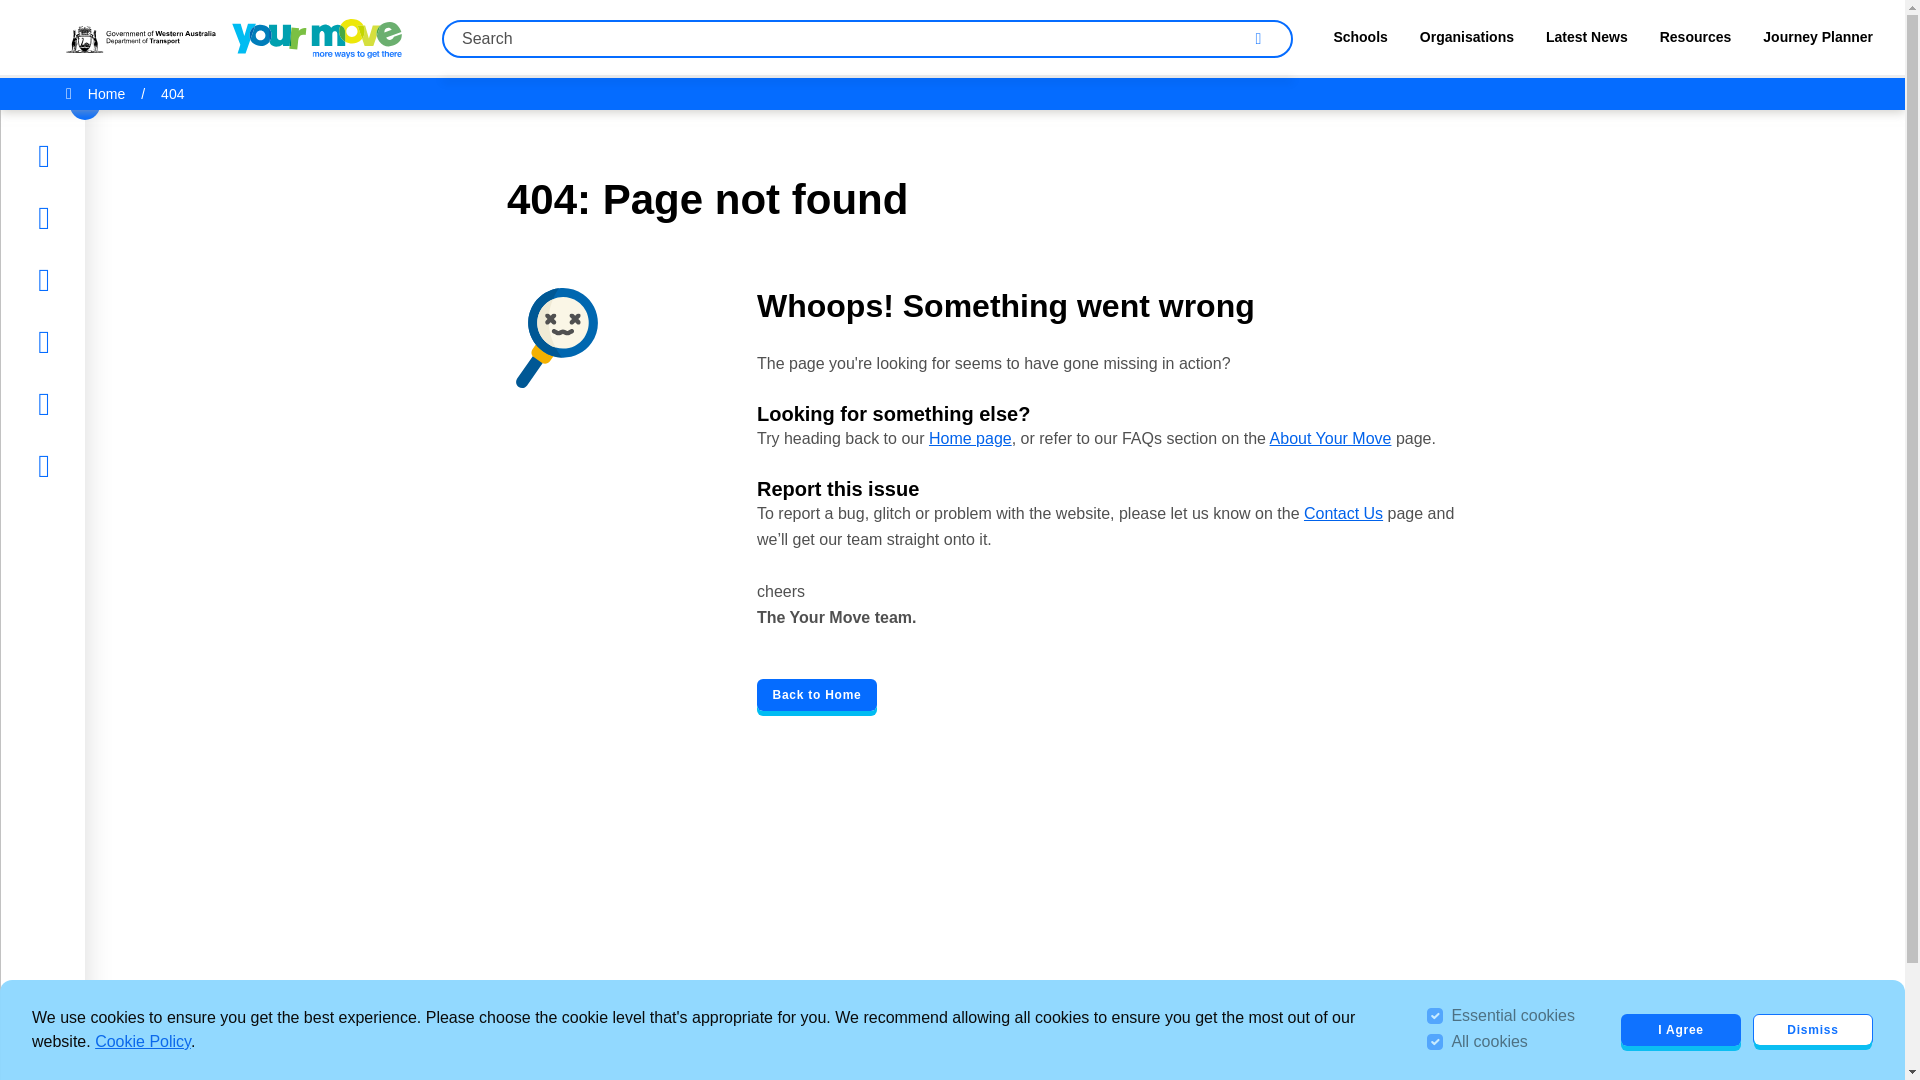 This screenshot has height=1080, width=1920. What do you see at coordinates (101, 279) in the screenshot?
I see `Latest News` at bounding box center [101, 279].